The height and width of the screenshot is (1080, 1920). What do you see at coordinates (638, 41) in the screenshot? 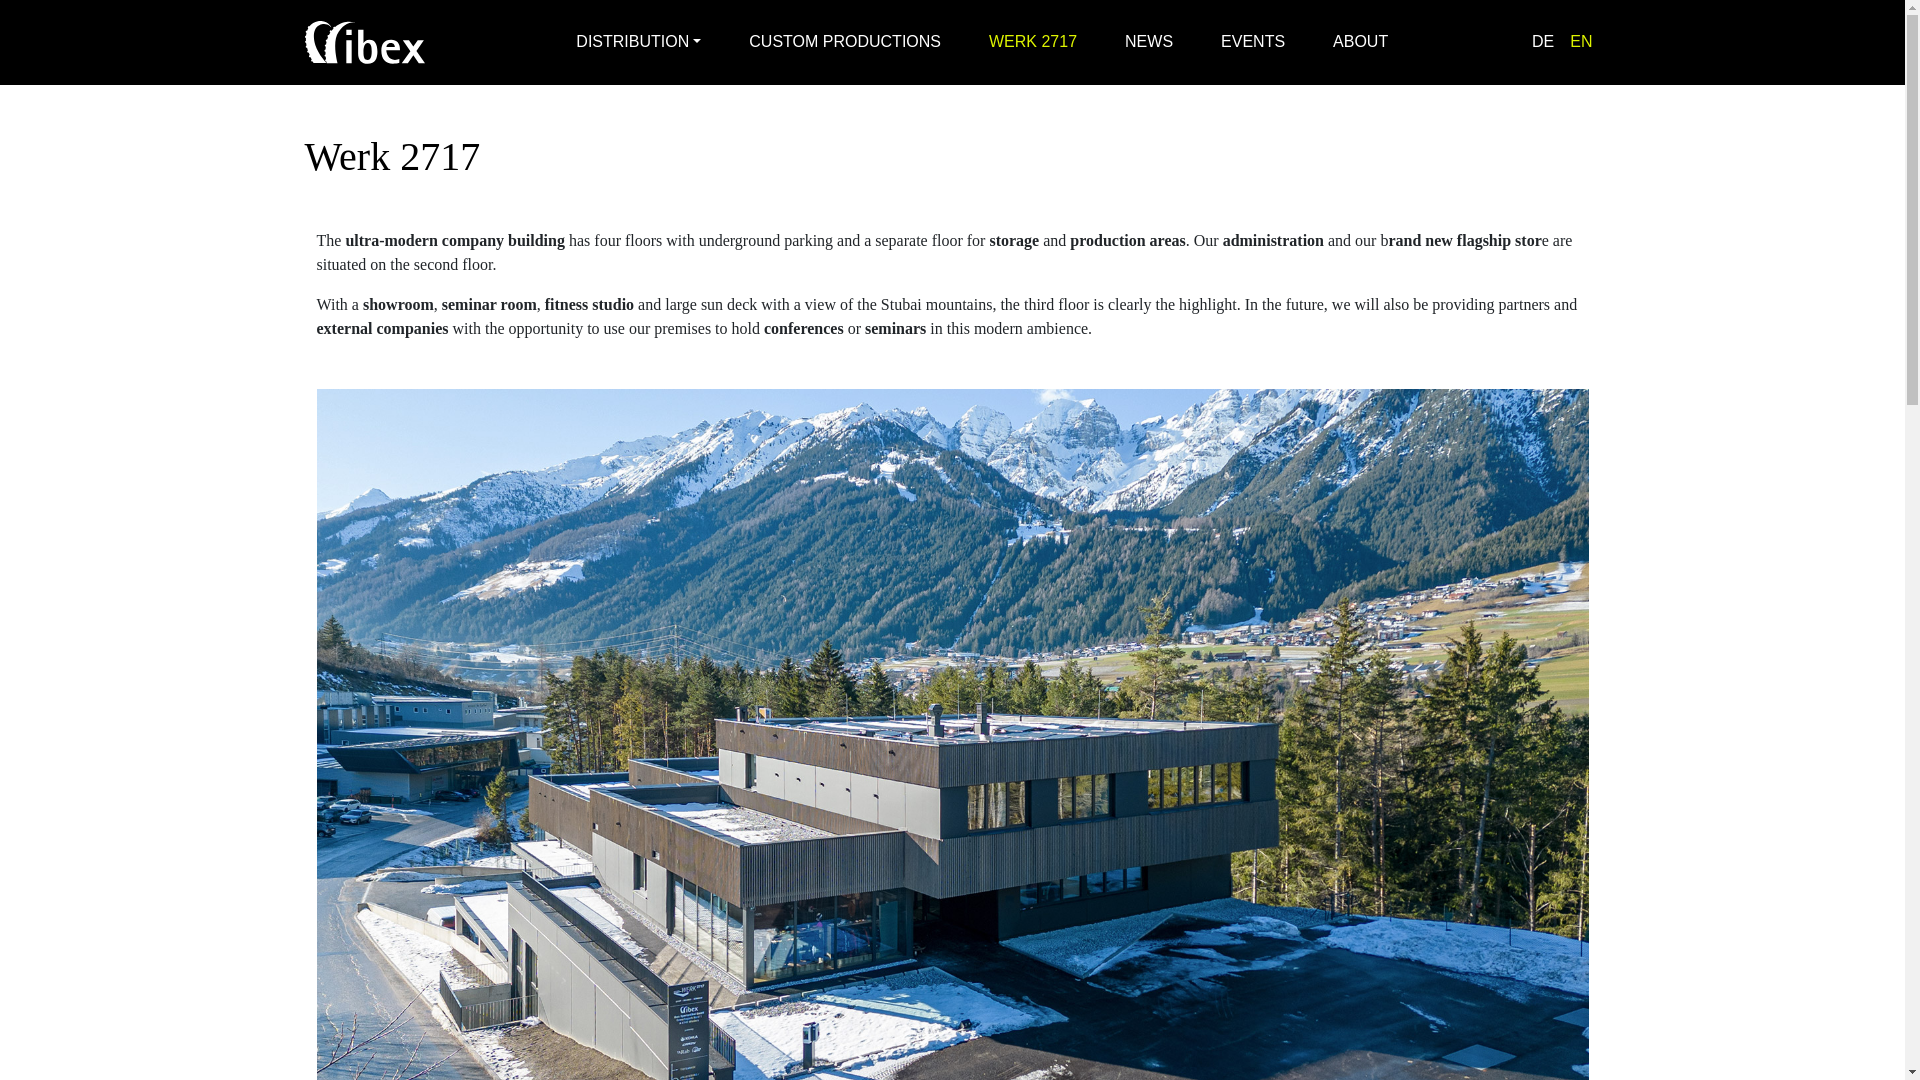
I see `DISTRIBUTION` at bounding box center [638, 41].